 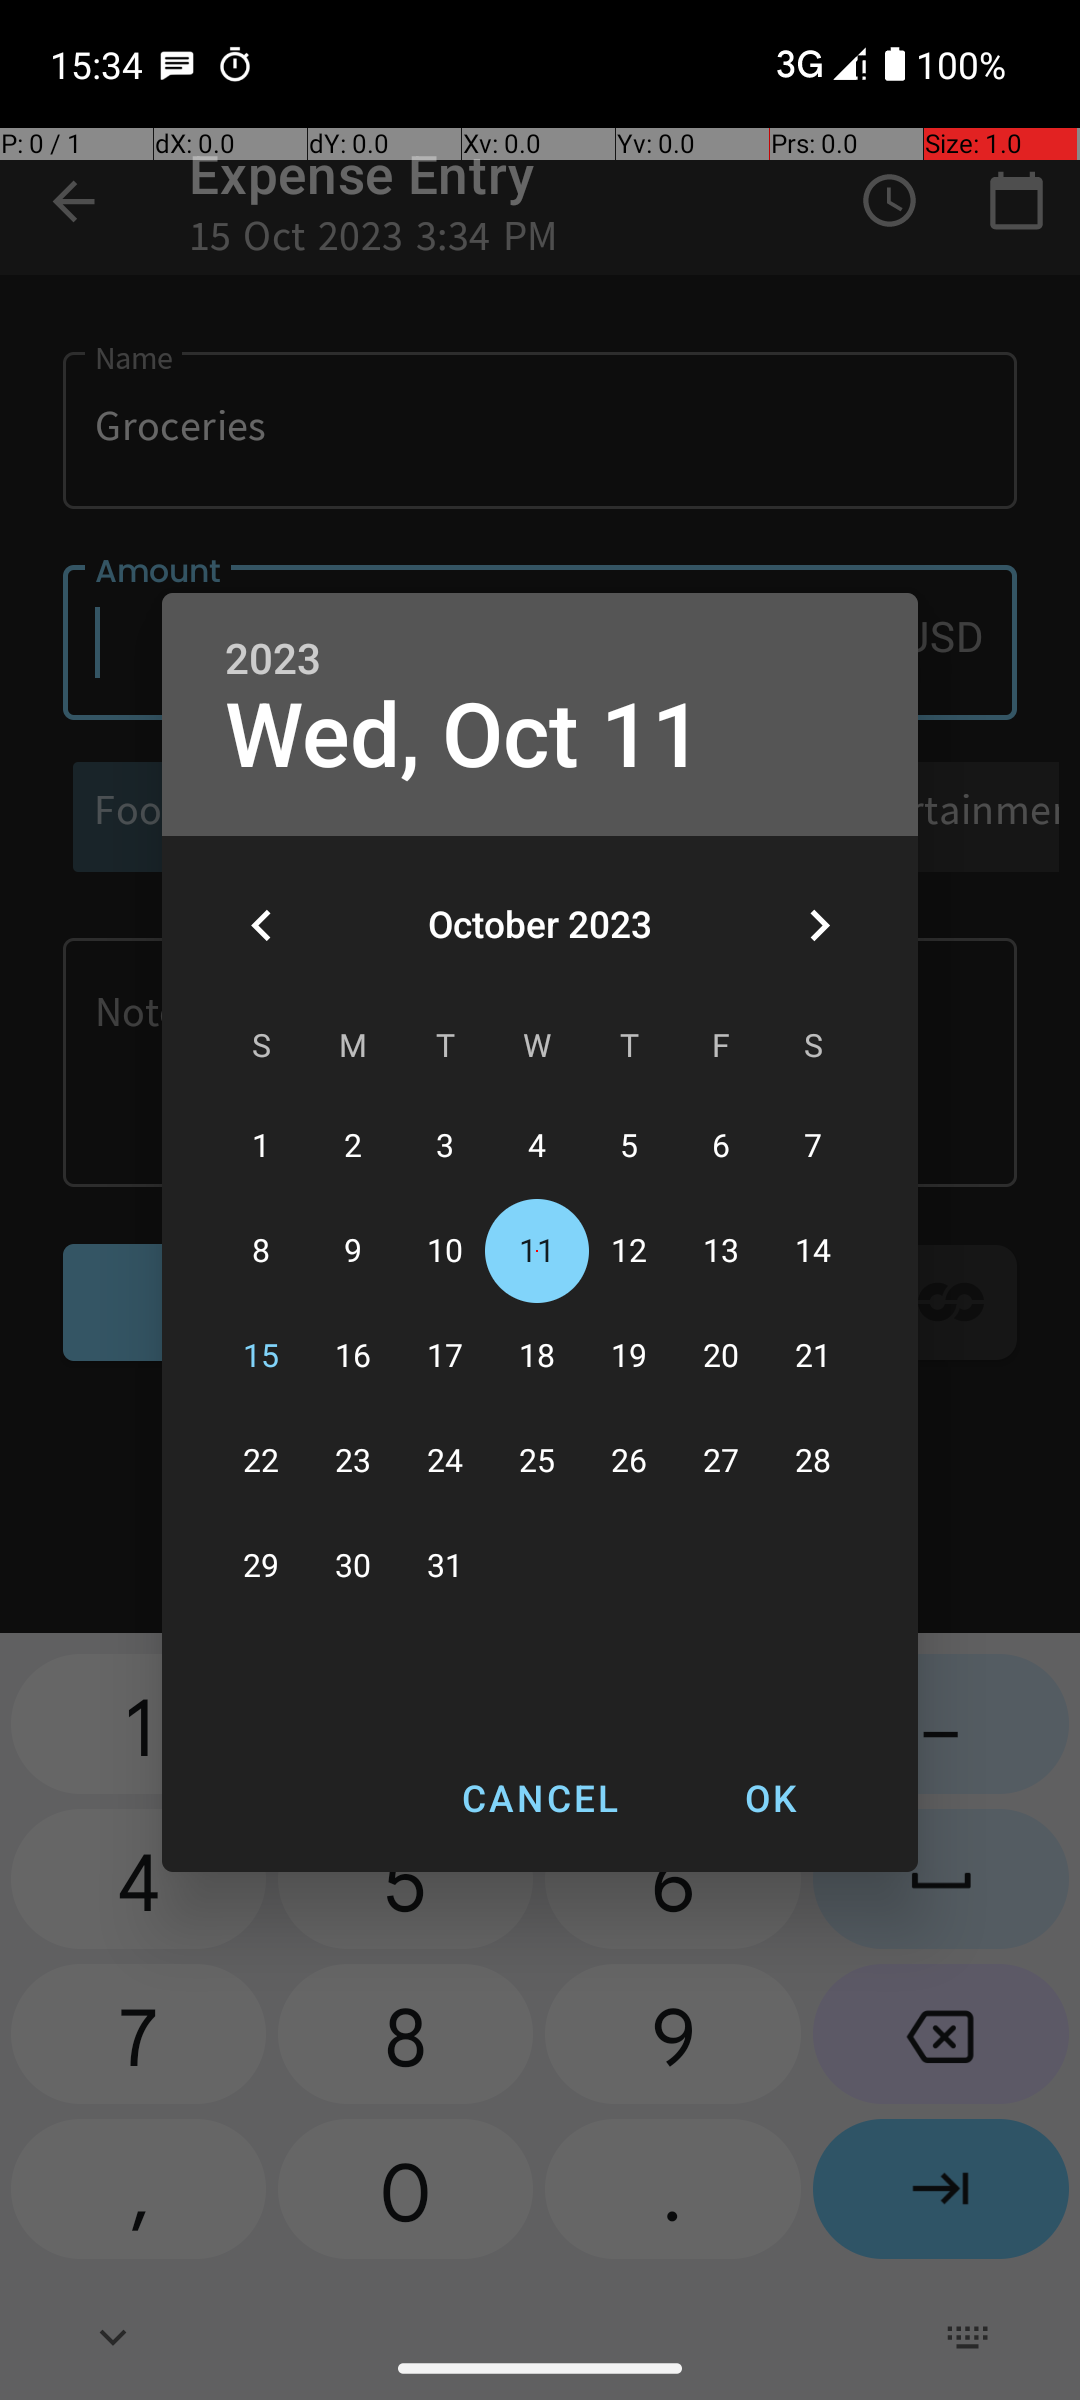 What do you see at coordinates (464, 736) in the screenshot?
I see `Wed, Oct 11` at bounding box center [464, 736].